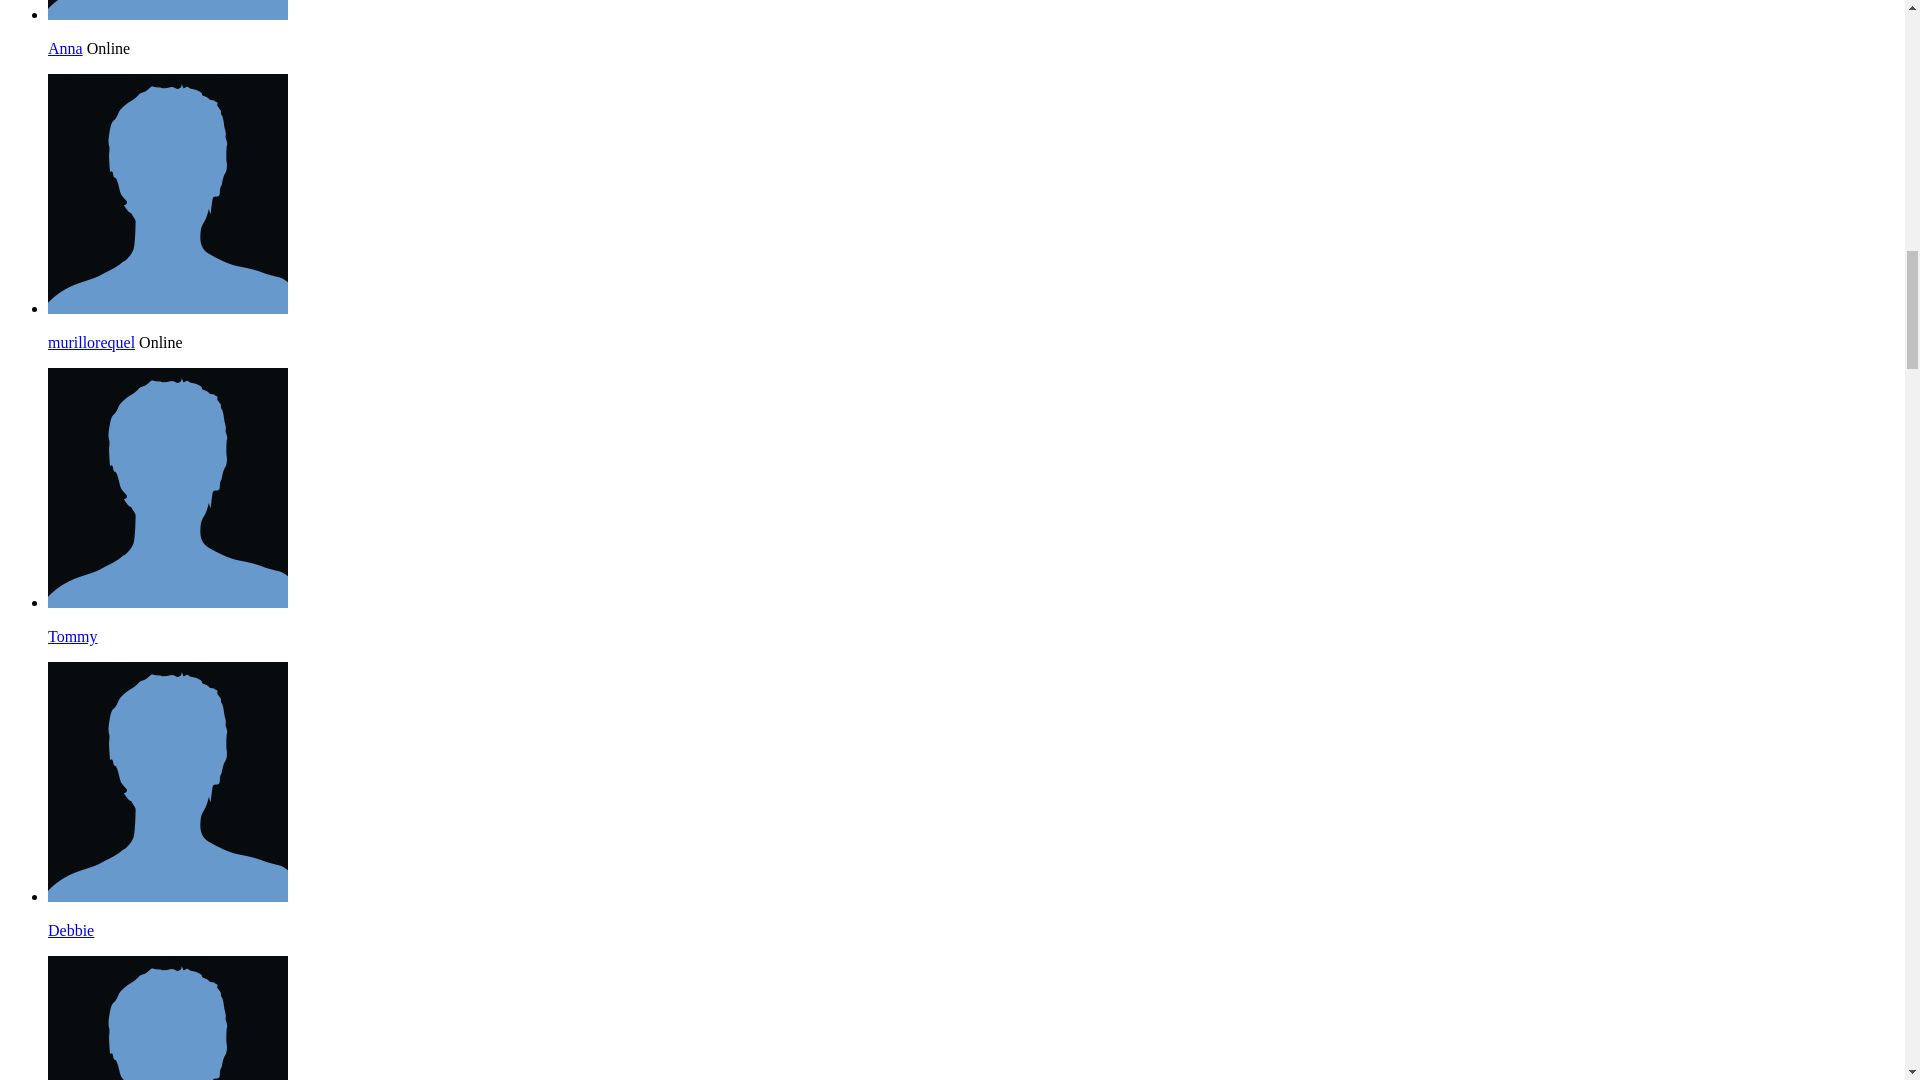  Describe the element at coordinates (168, 308) in the screenshot. I see `murillorequel` at that location.